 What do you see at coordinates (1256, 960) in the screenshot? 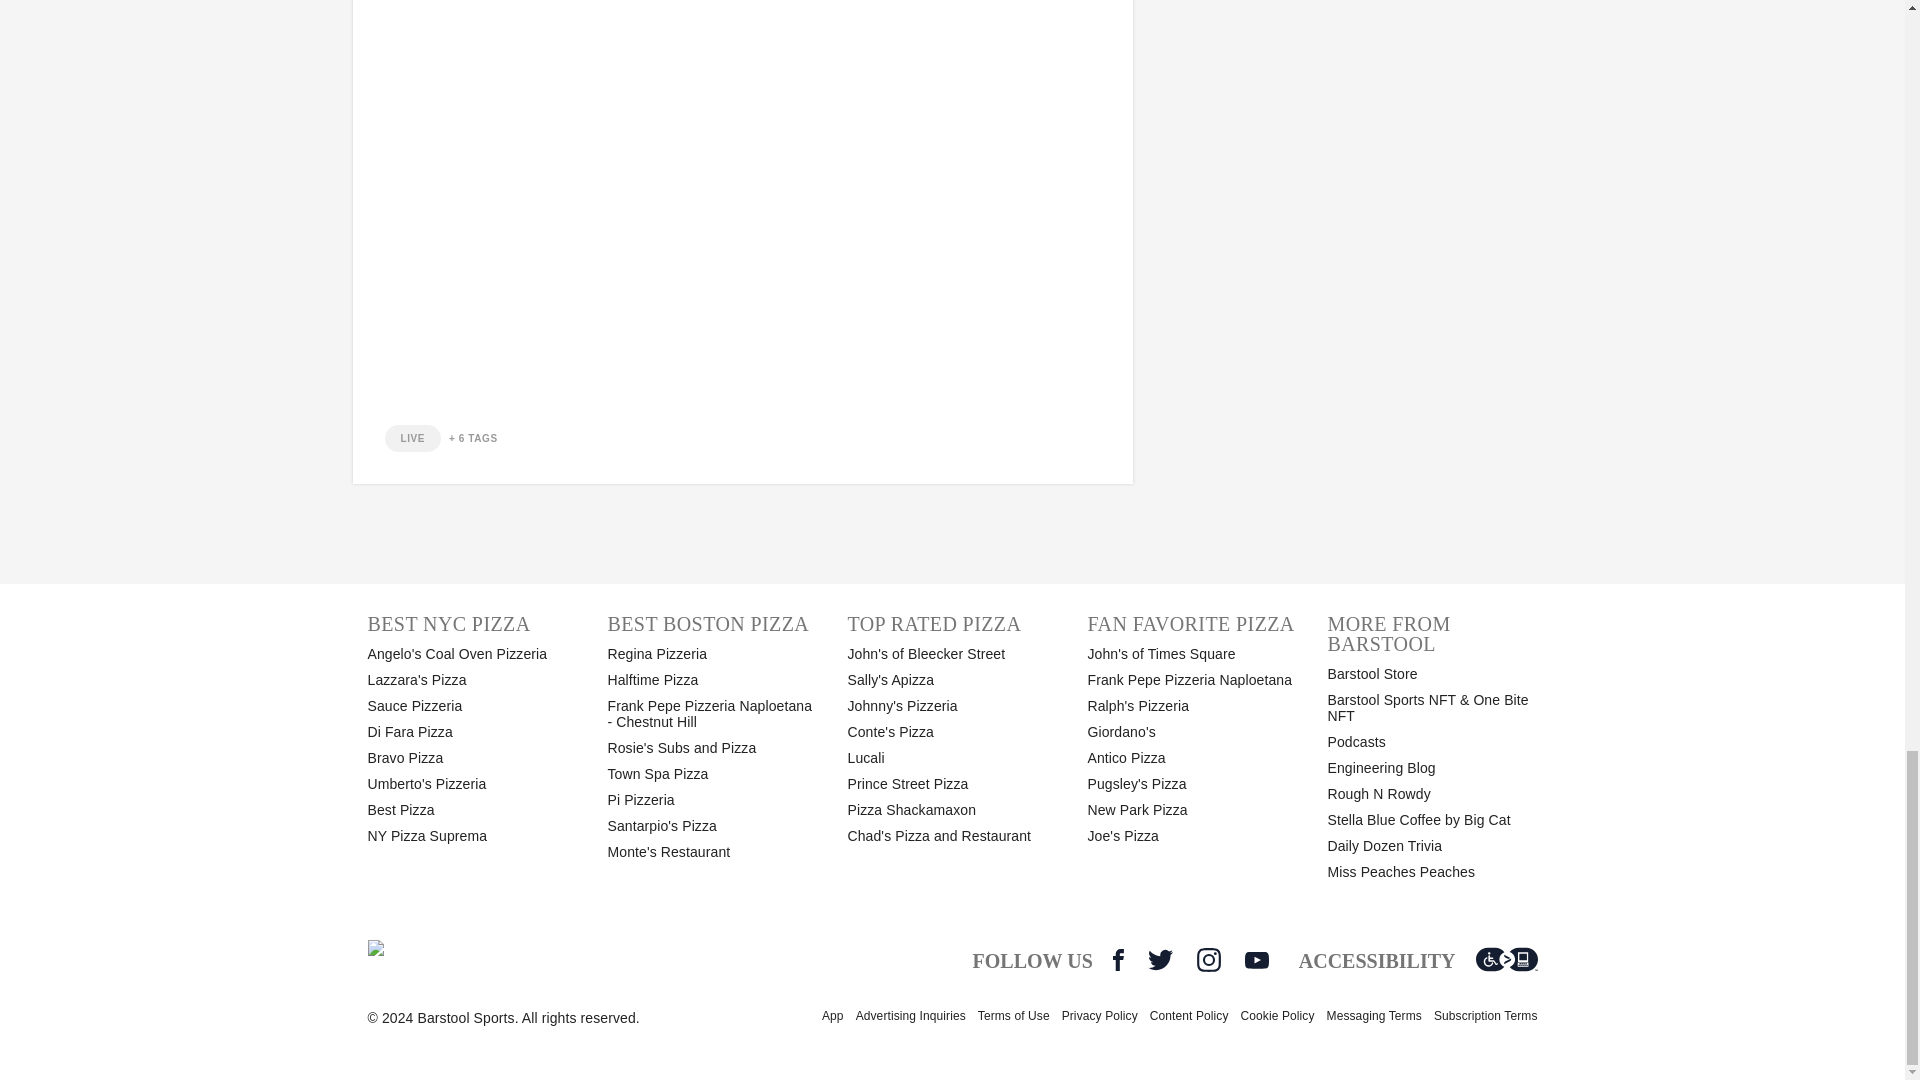
I see `YouTube Icon` at bounding box center [1256, 960].